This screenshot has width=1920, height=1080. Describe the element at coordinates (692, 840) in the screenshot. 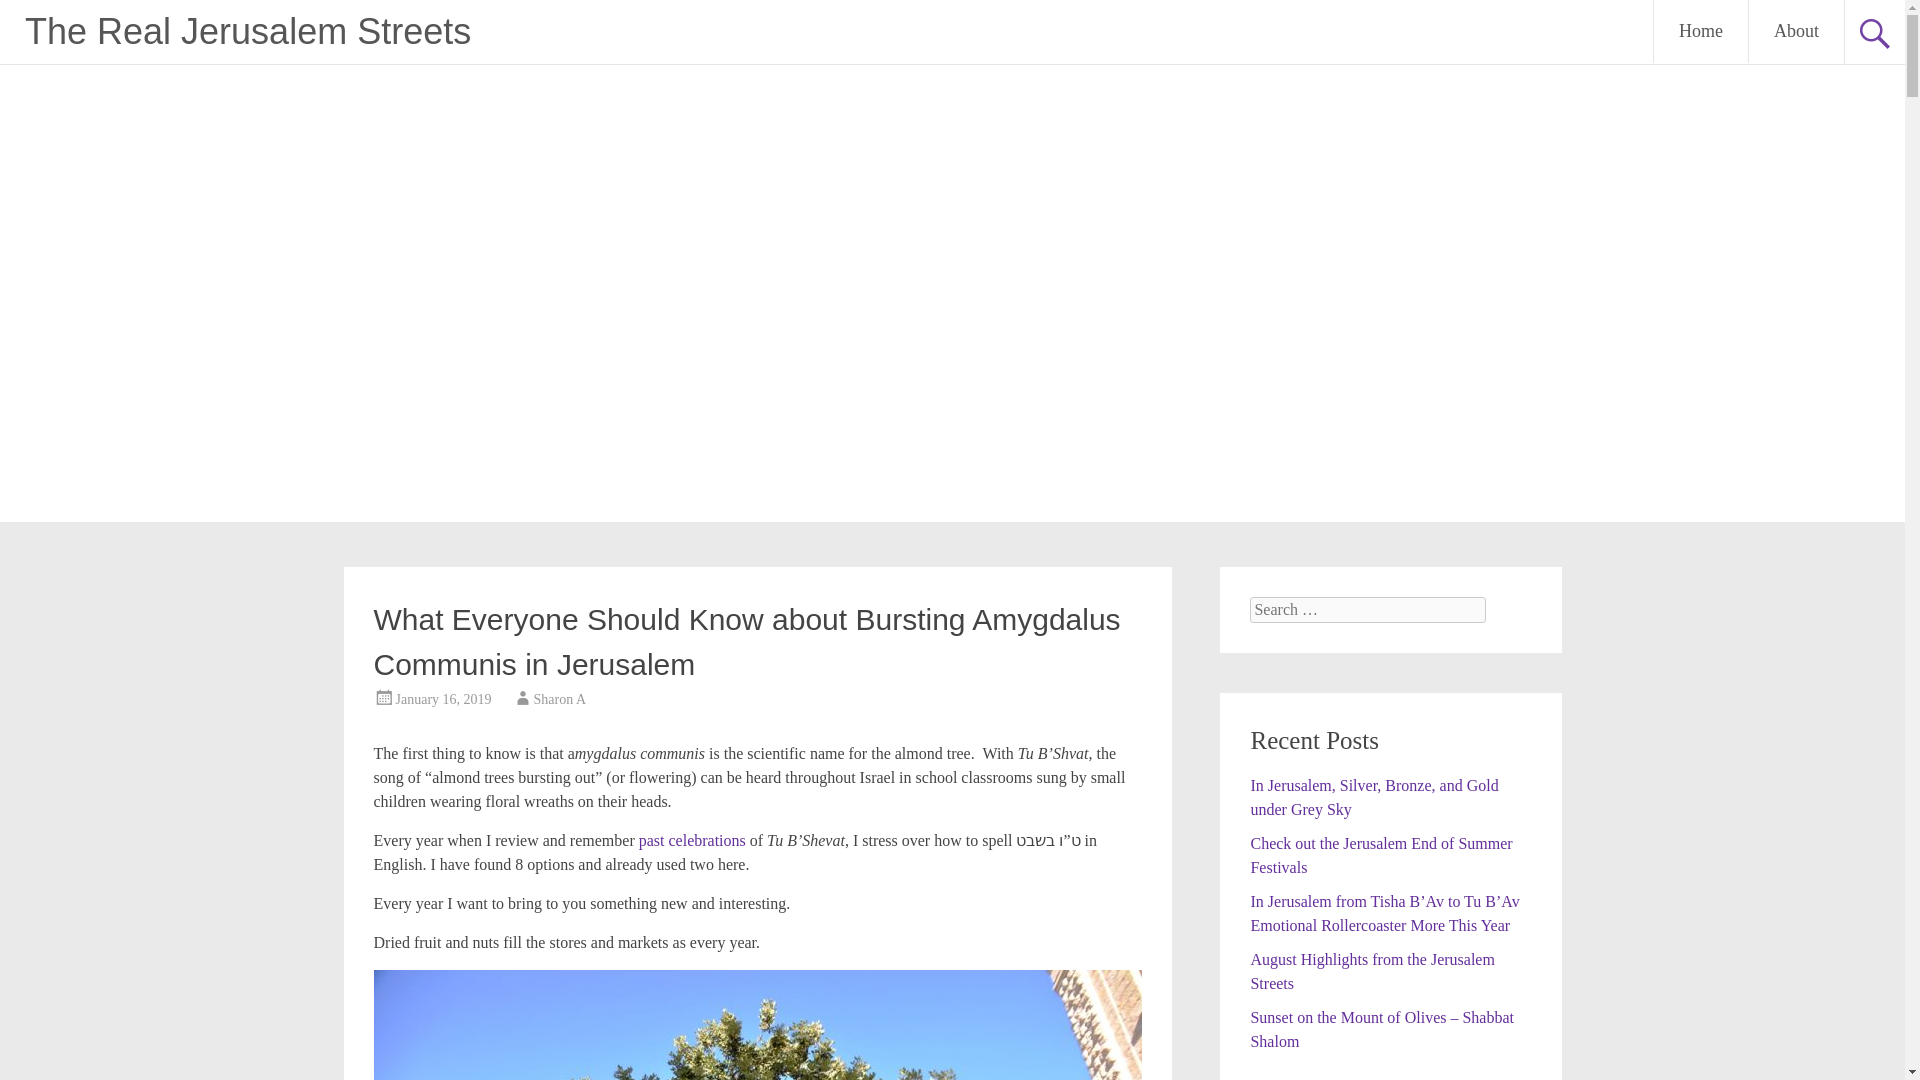

I see `past celebrations` at that location.